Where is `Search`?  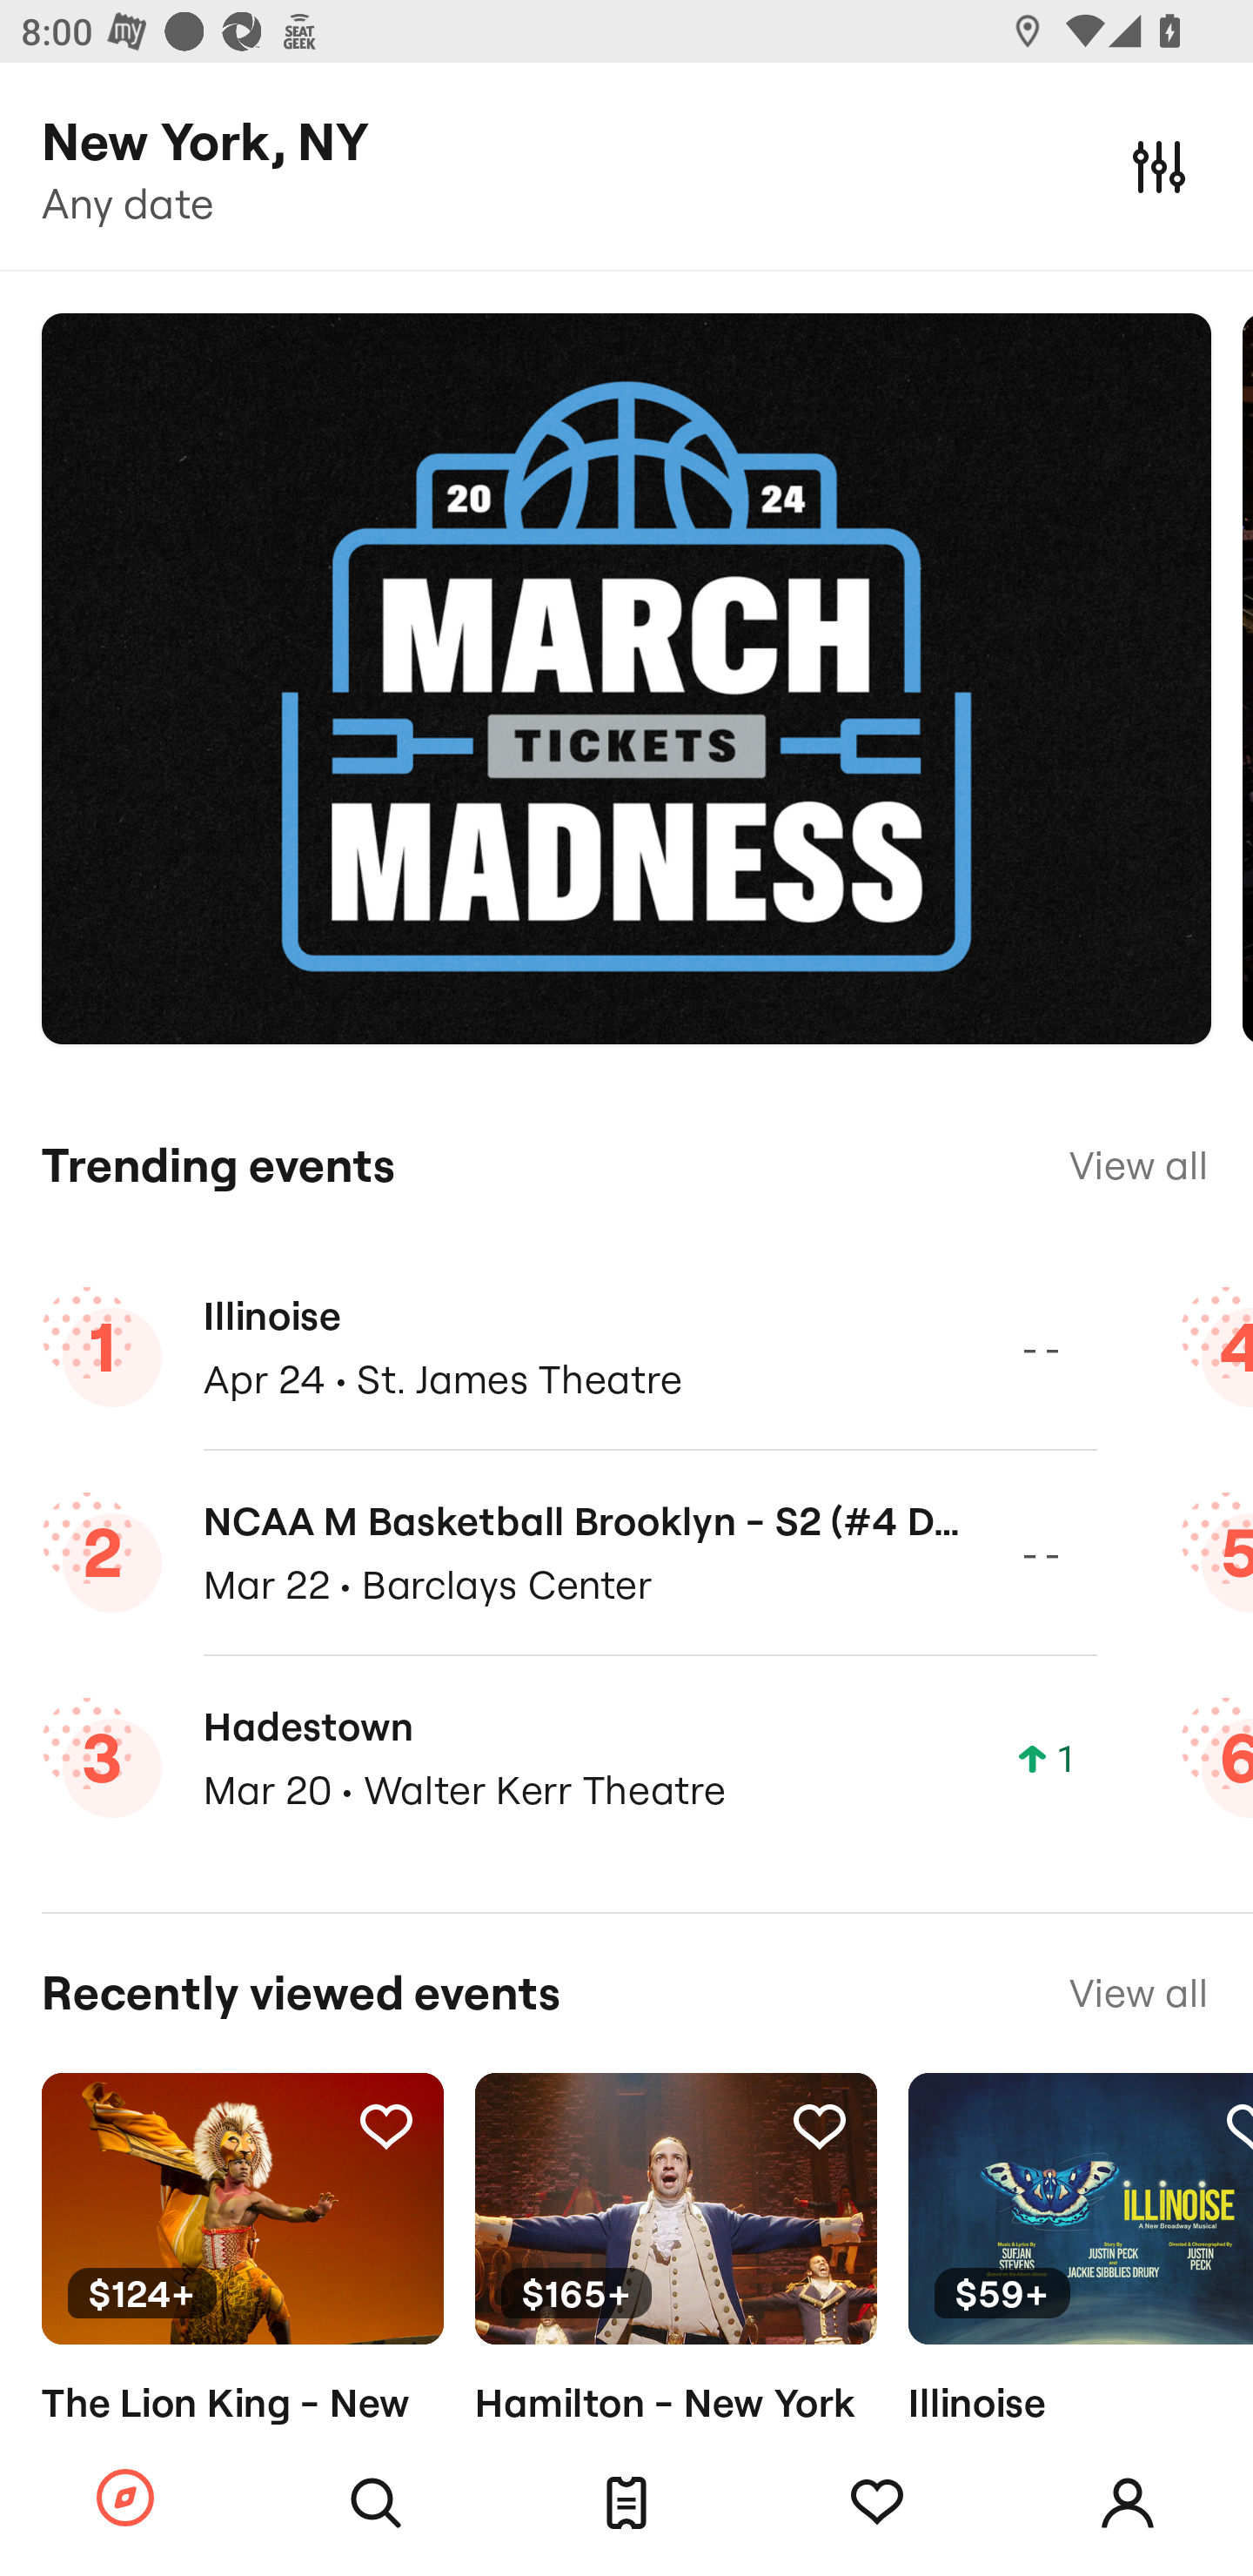 Search is located at coordinates (376, 2503).